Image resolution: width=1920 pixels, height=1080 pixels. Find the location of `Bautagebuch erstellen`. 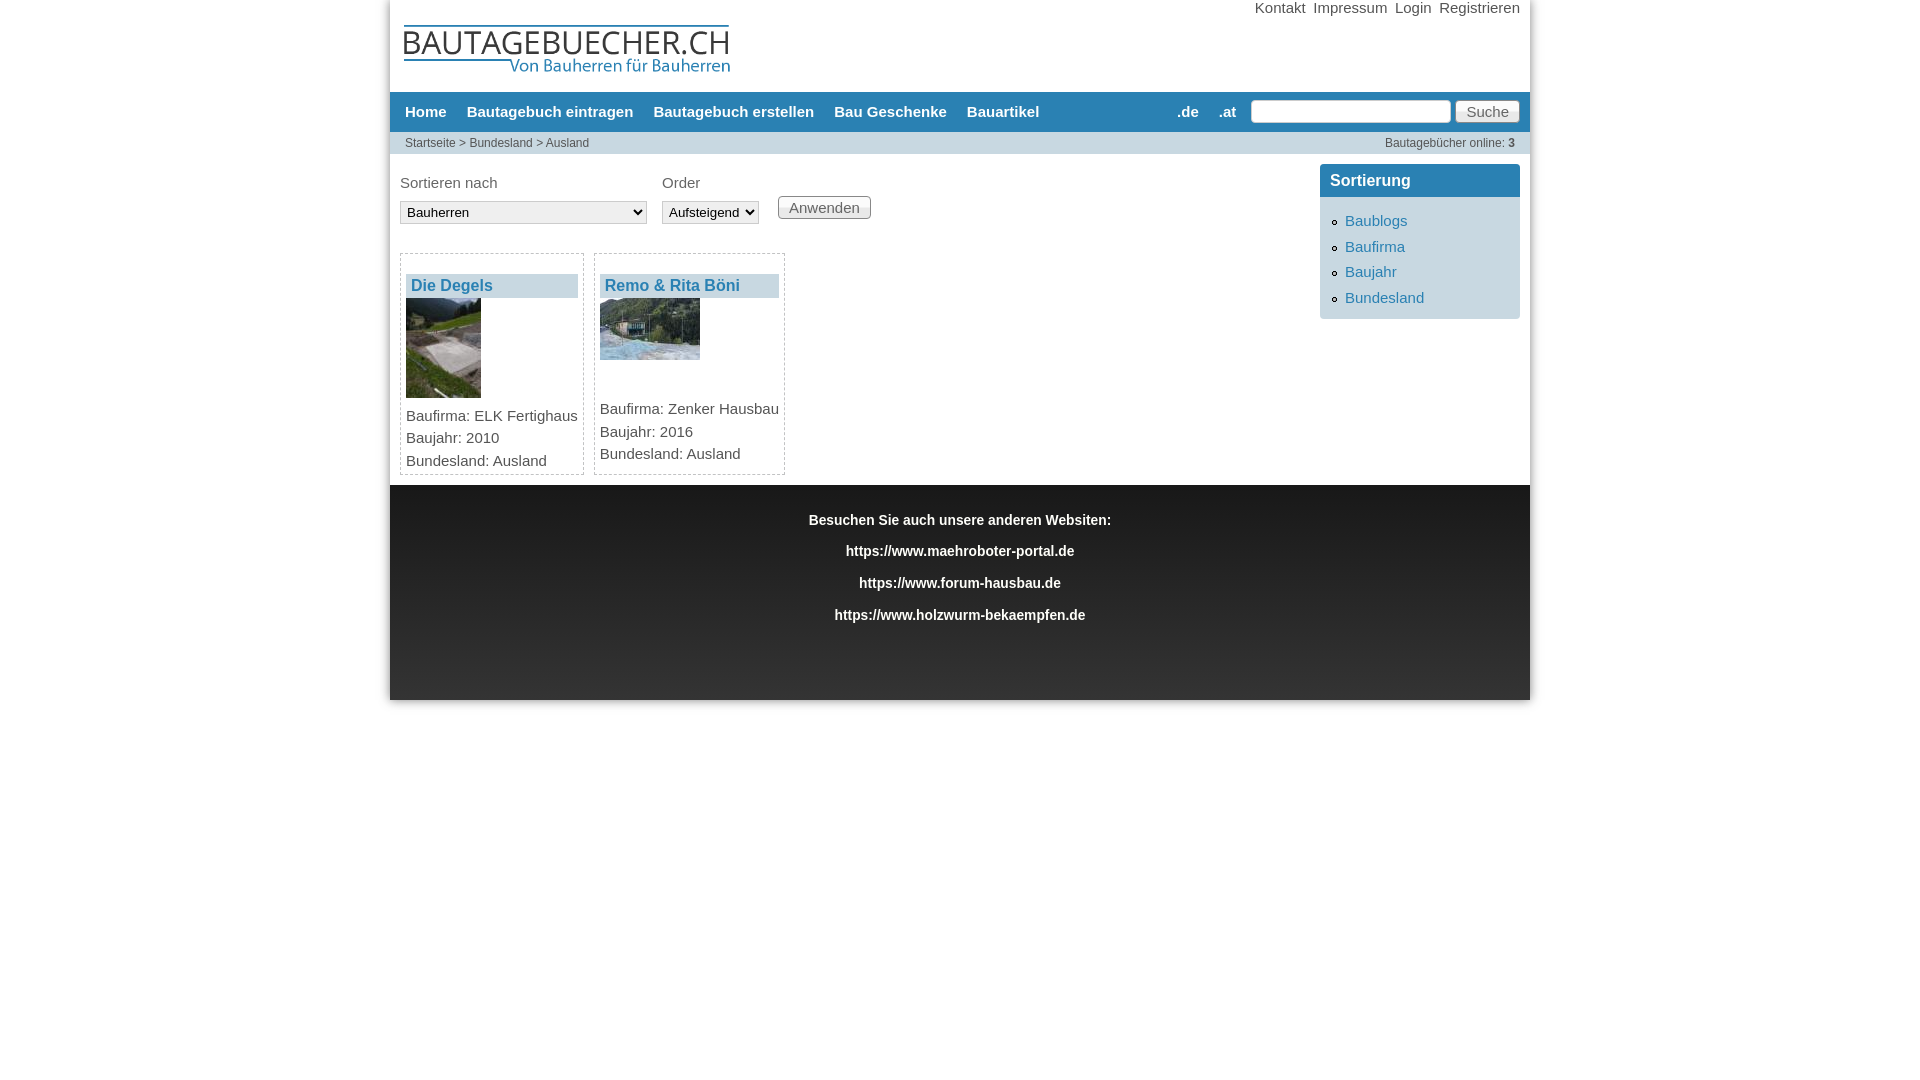

Bautagebuch erstellen is located at coordinates (734, 112).